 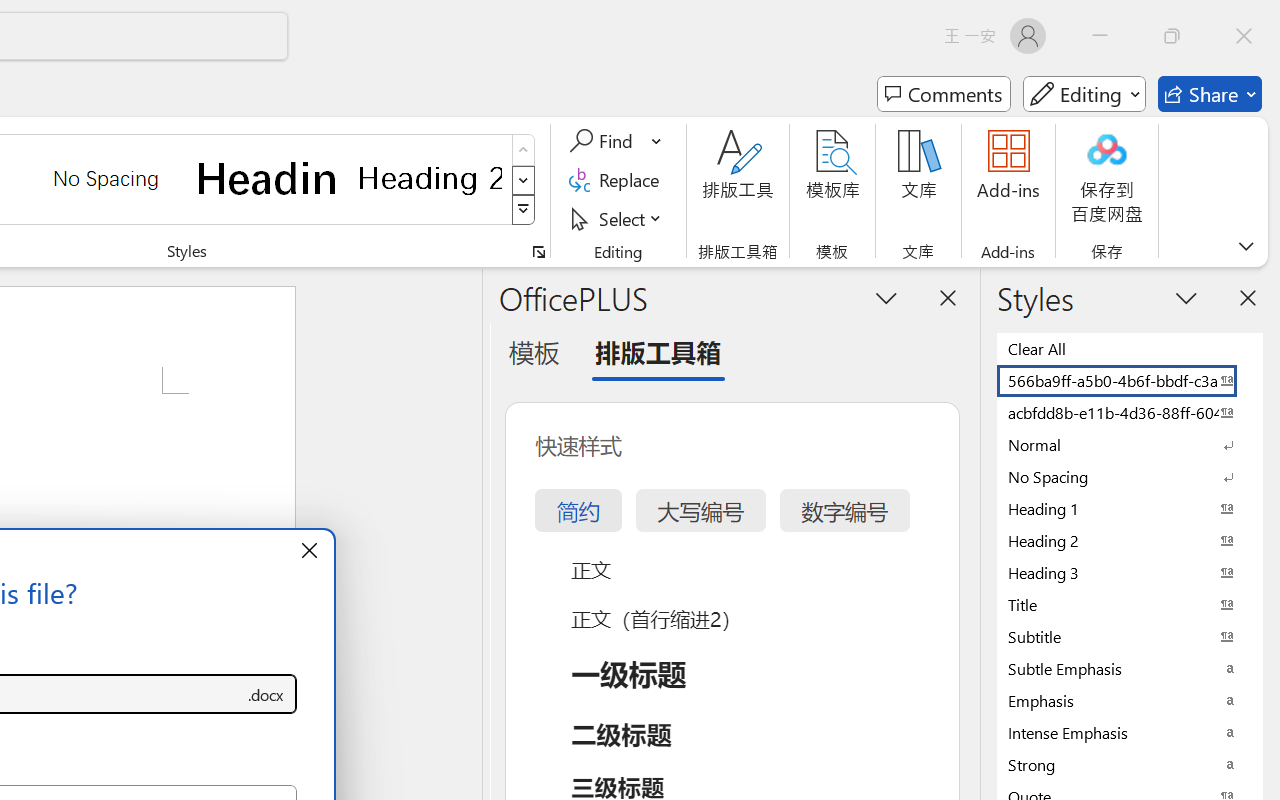 I want to click on Find, so click(x=604, y=141).